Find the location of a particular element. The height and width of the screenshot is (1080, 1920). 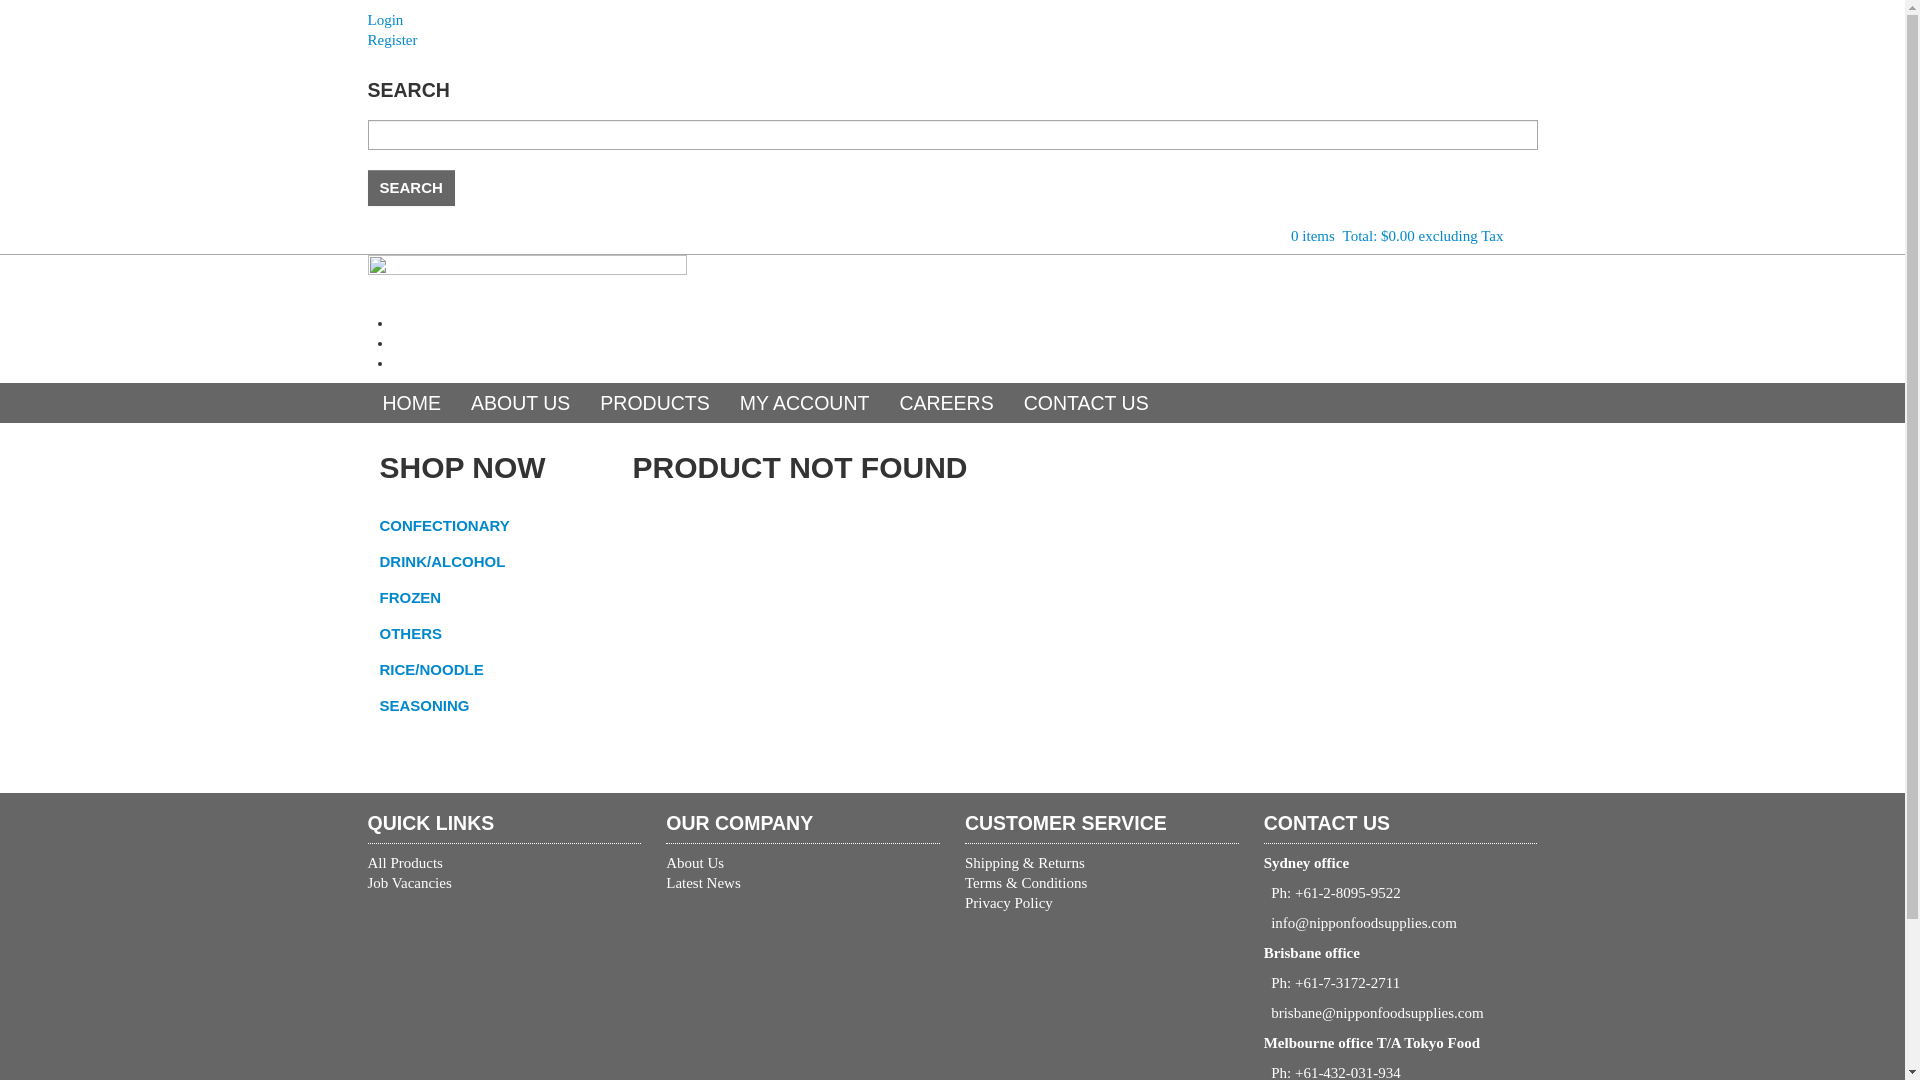

HOME is located at coordinates (412, 403).